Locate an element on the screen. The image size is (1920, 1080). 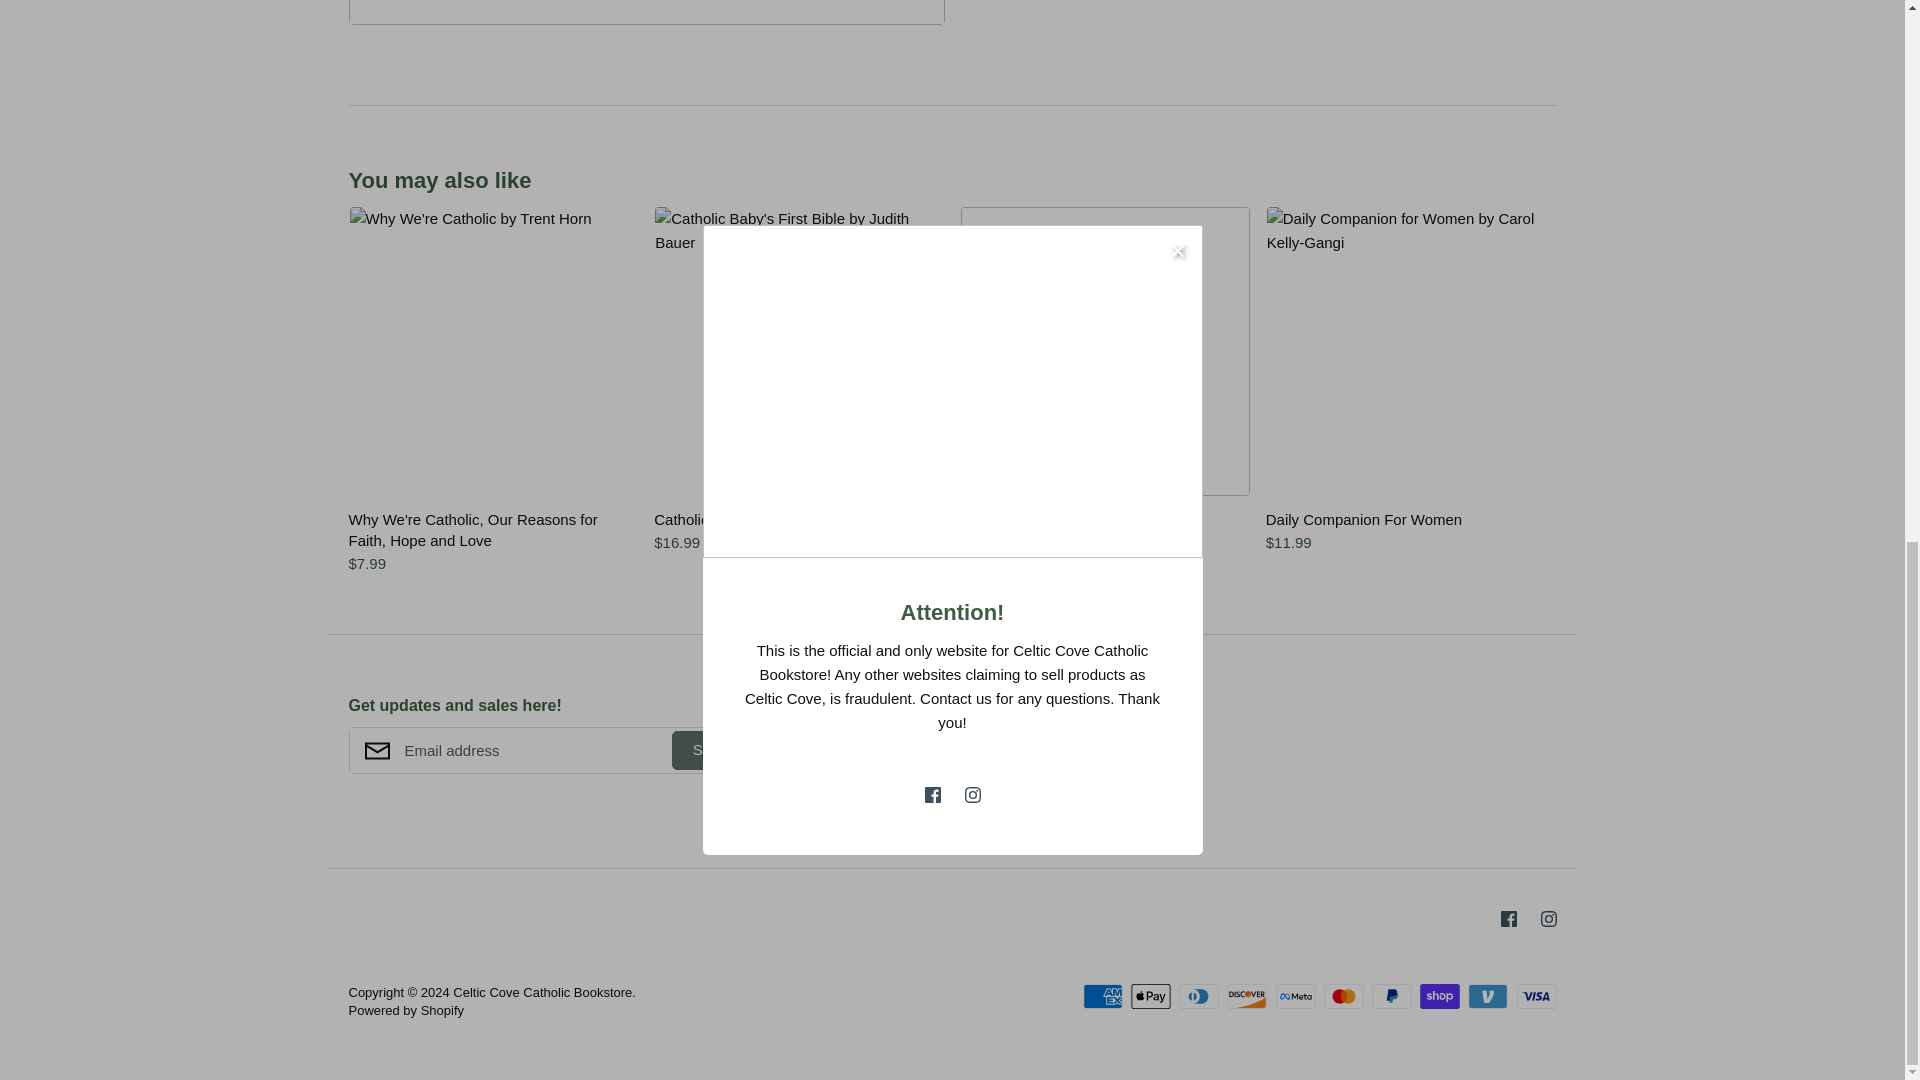
Discover is located at coordinates (1246, 996).